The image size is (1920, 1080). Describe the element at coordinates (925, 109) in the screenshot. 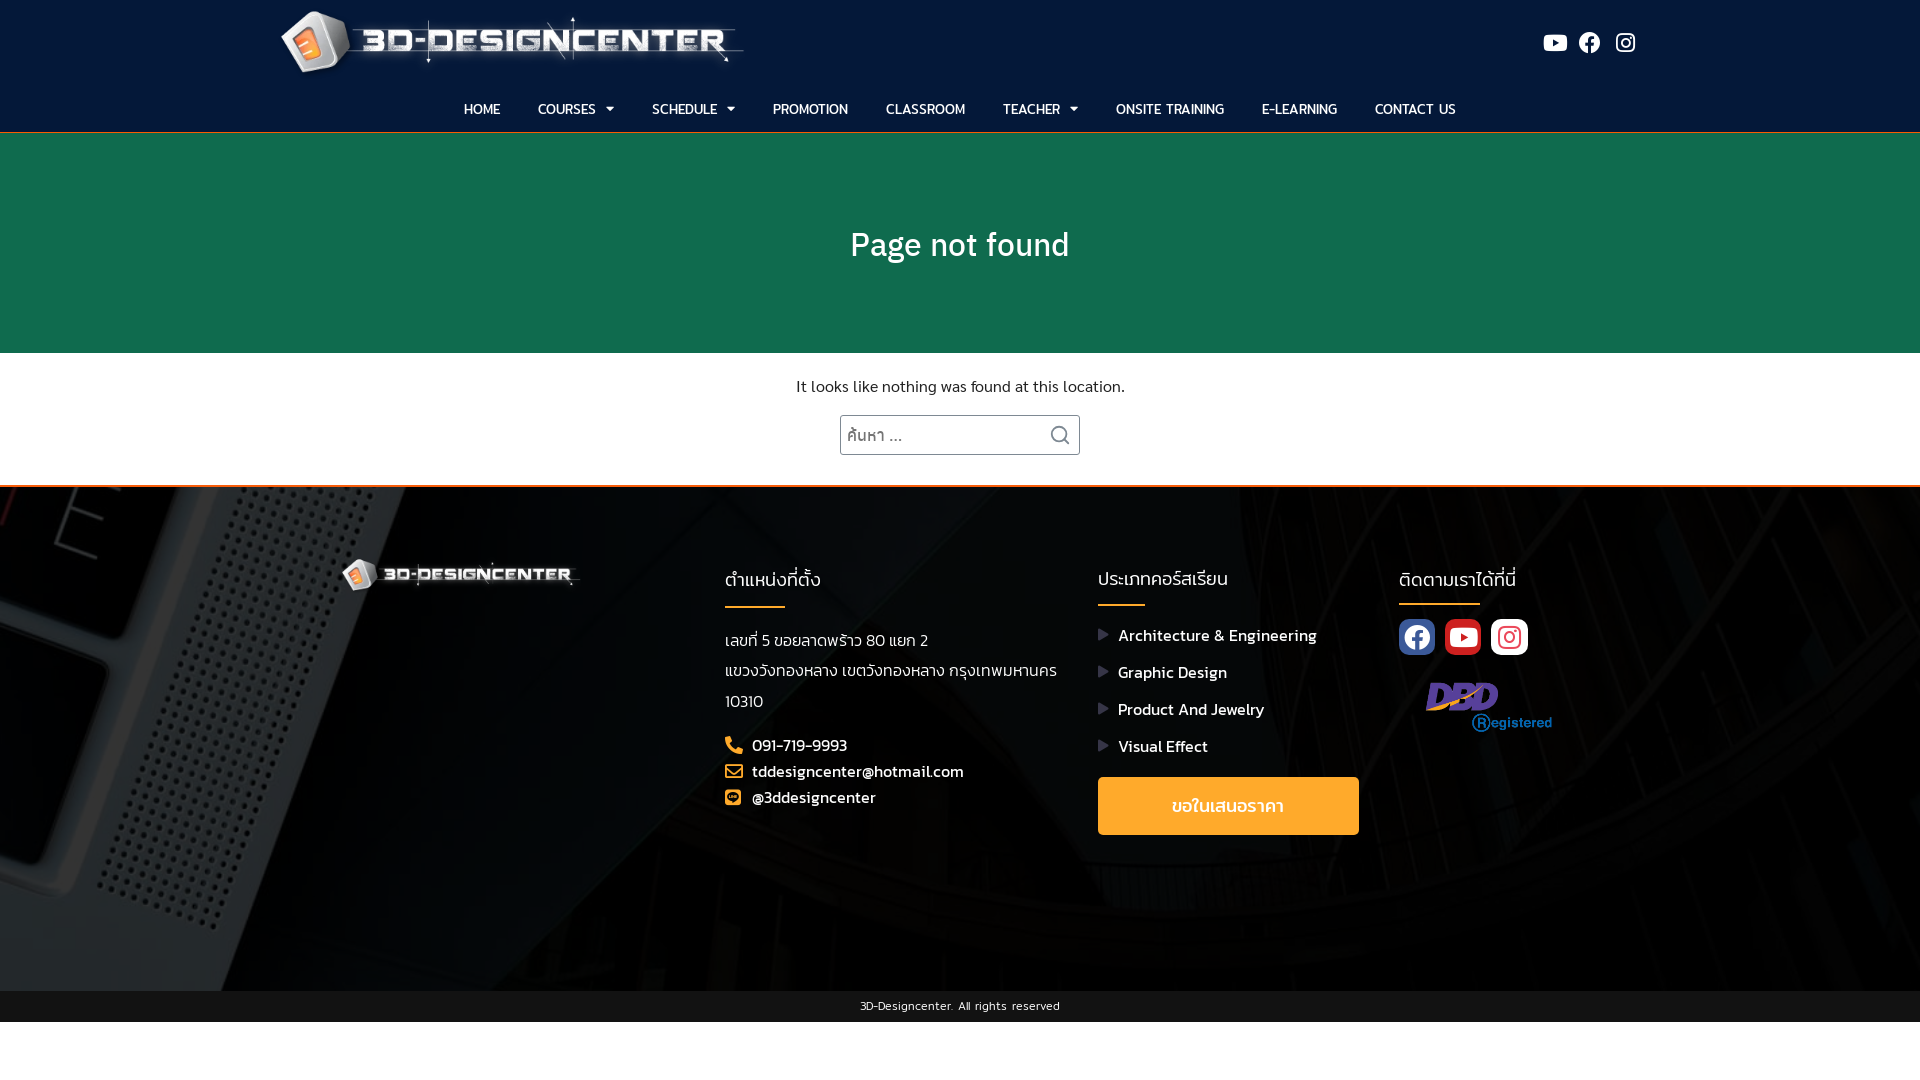

I see `CLASSROOM` at that location.